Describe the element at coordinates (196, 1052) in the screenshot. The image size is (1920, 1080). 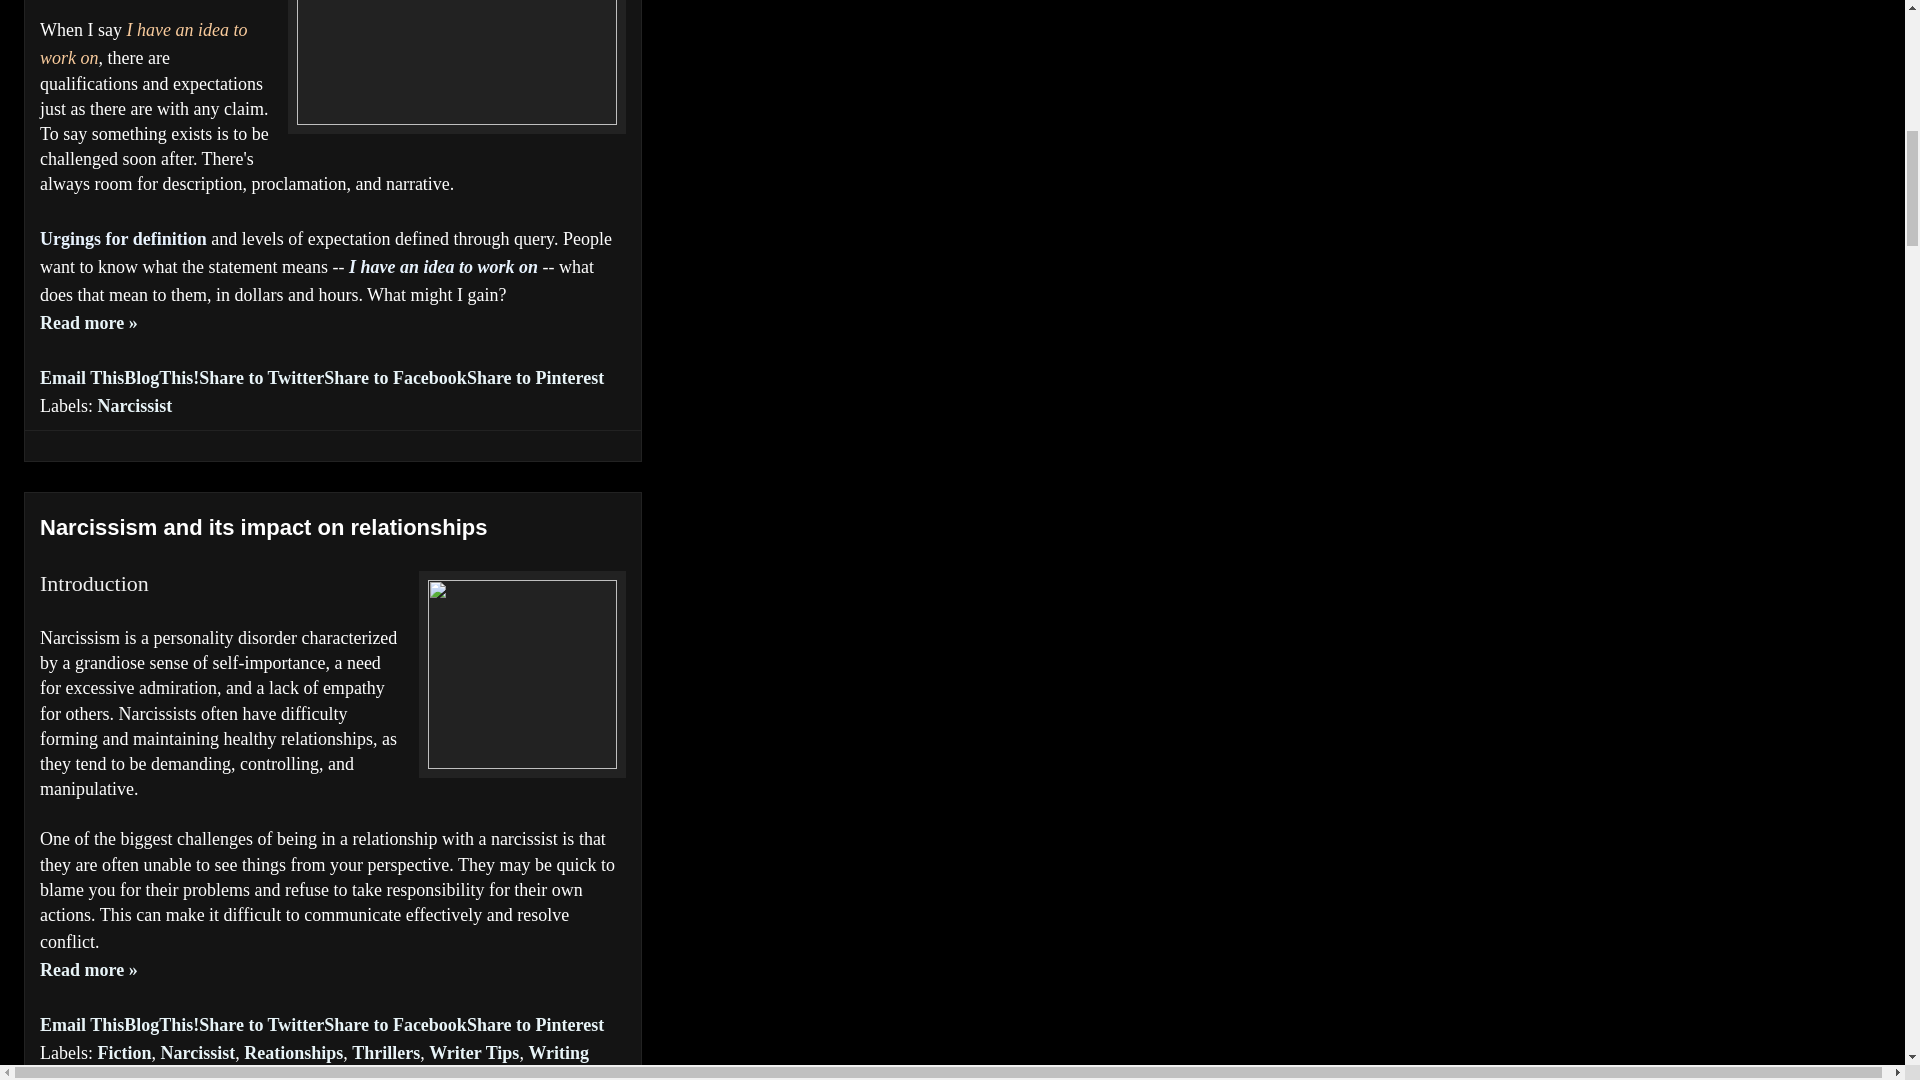
I see `Narcissist` at that location.